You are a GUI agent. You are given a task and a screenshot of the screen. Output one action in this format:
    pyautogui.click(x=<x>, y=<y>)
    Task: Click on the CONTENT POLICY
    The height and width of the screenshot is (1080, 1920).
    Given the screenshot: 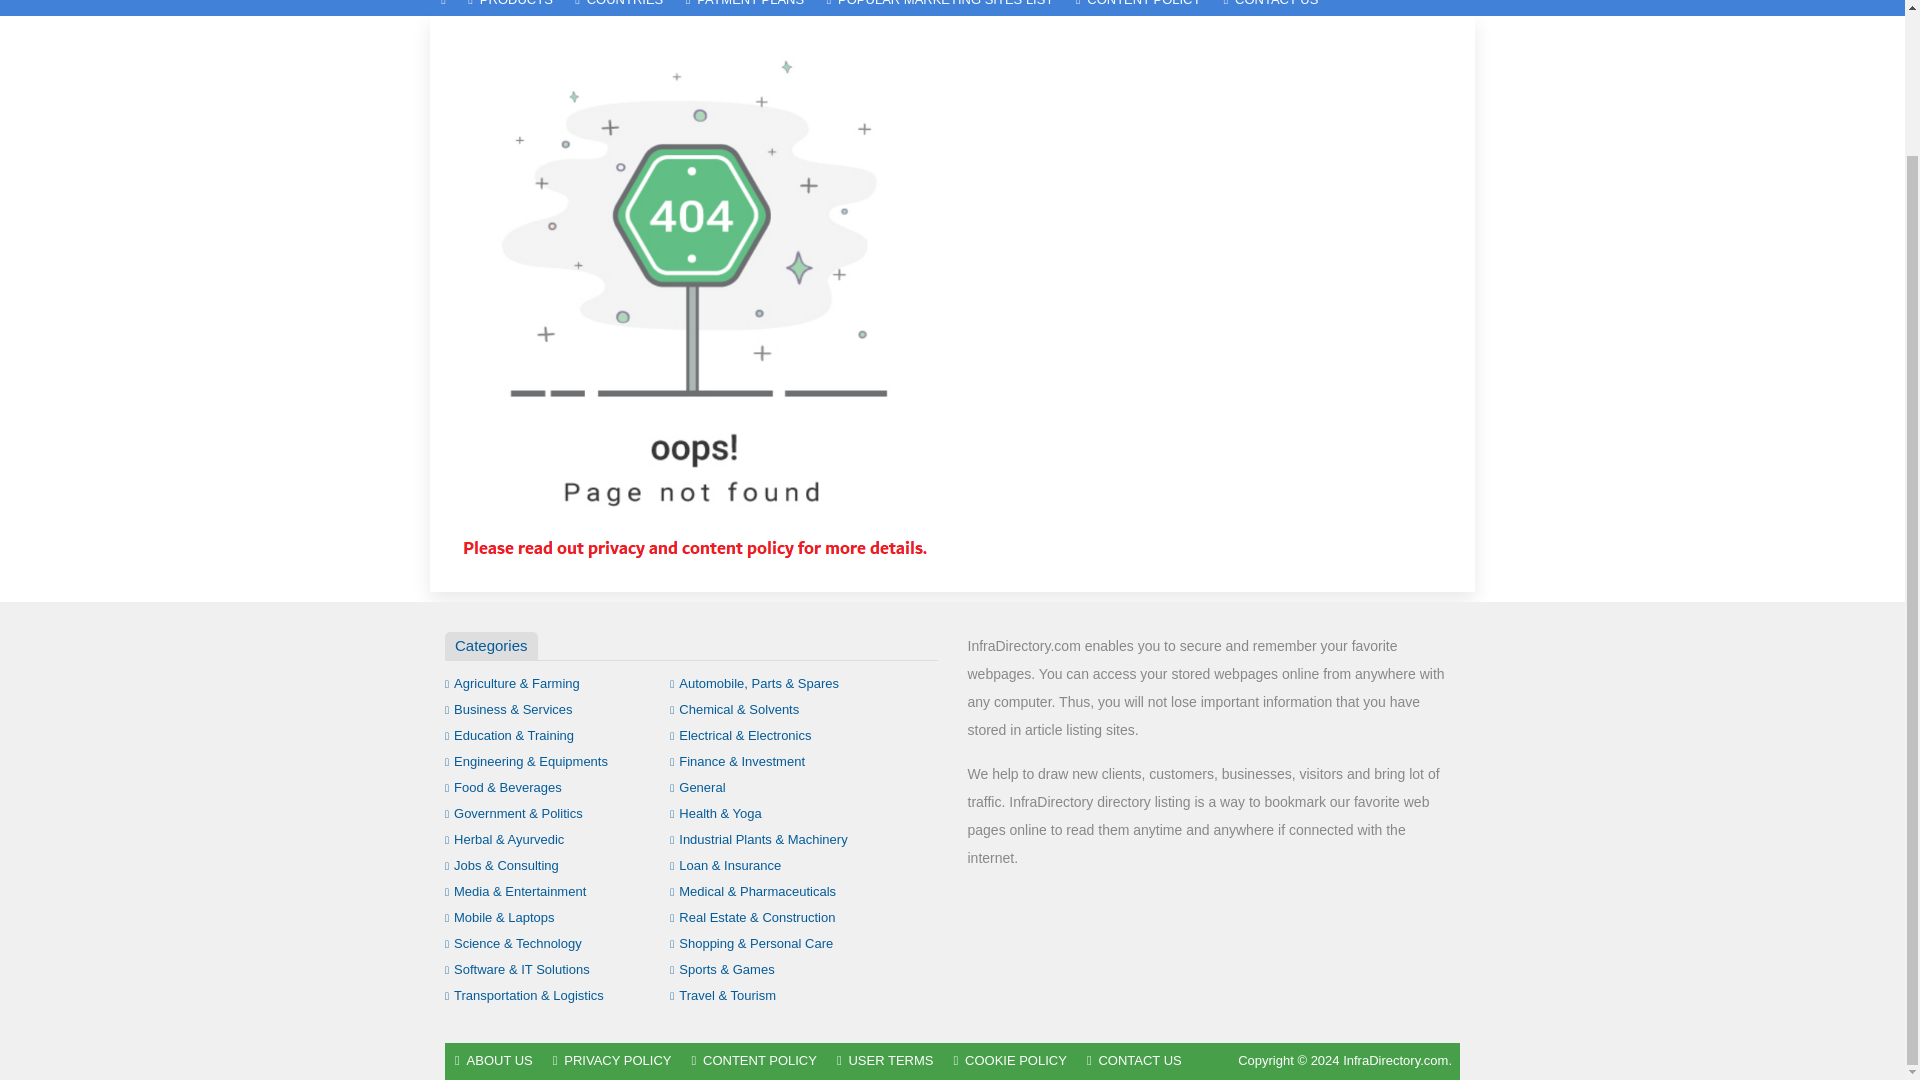 What is the action you would take?
    pyautogui.click(x=1139, y=8)
    